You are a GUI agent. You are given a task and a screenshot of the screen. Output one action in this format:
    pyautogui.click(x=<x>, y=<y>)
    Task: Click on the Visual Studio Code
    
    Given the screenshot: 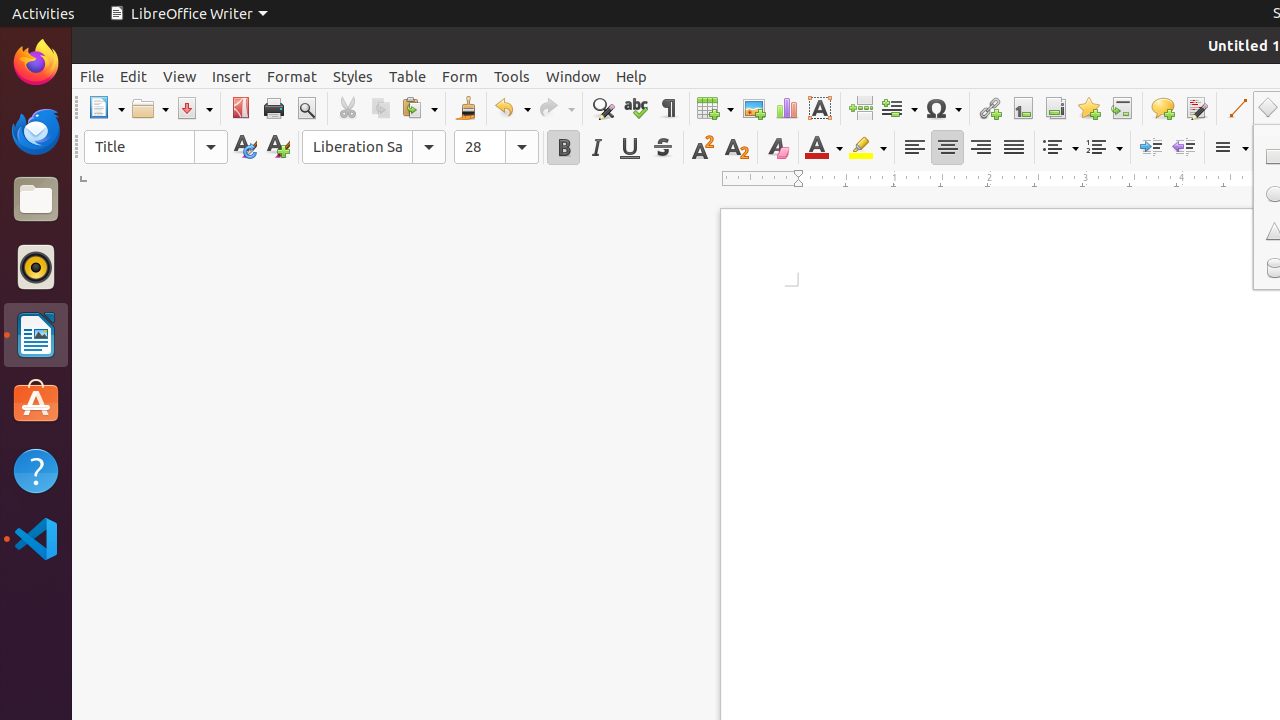 What is the action you would take?
    pyautogui.click(x=36, y=538)
    